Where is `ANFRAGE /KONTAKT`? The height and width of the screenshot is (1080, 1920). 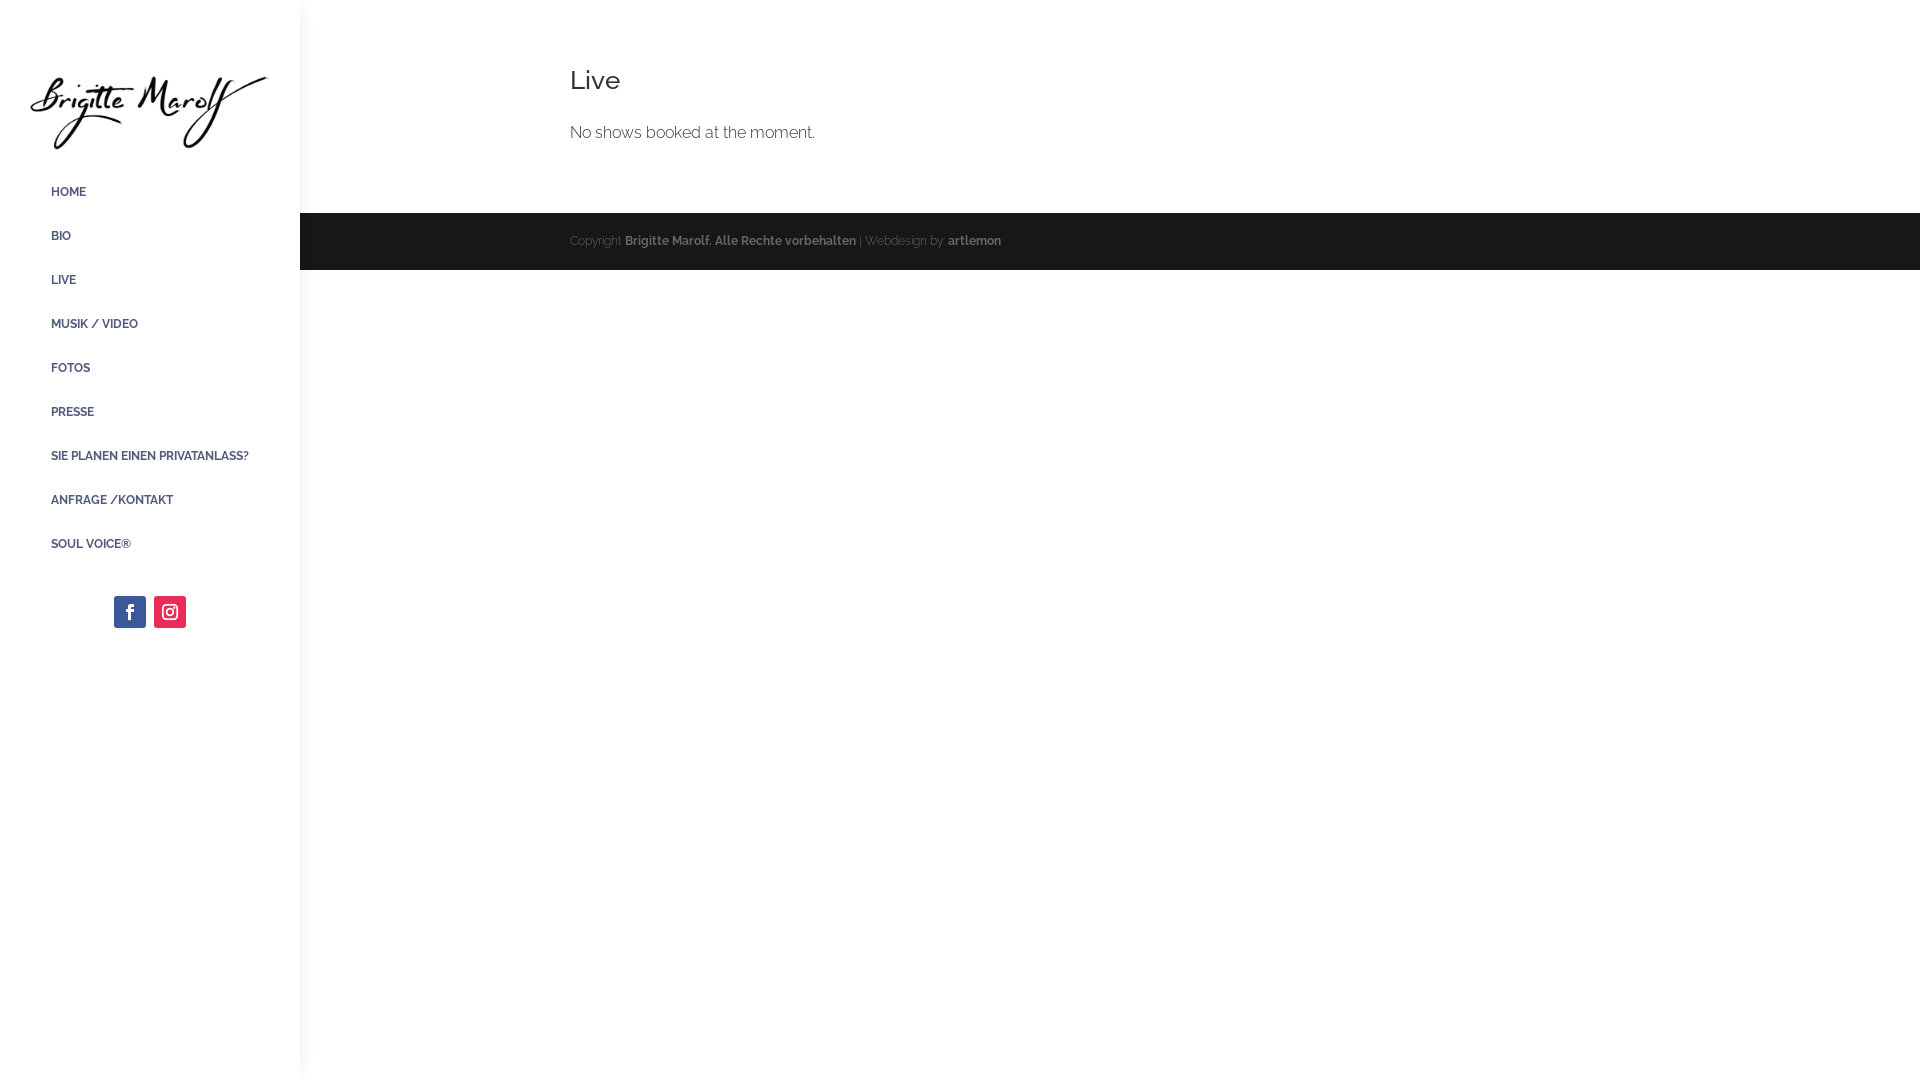 ANFRAGE /KONTAKT is located at coordinates (150, 500).